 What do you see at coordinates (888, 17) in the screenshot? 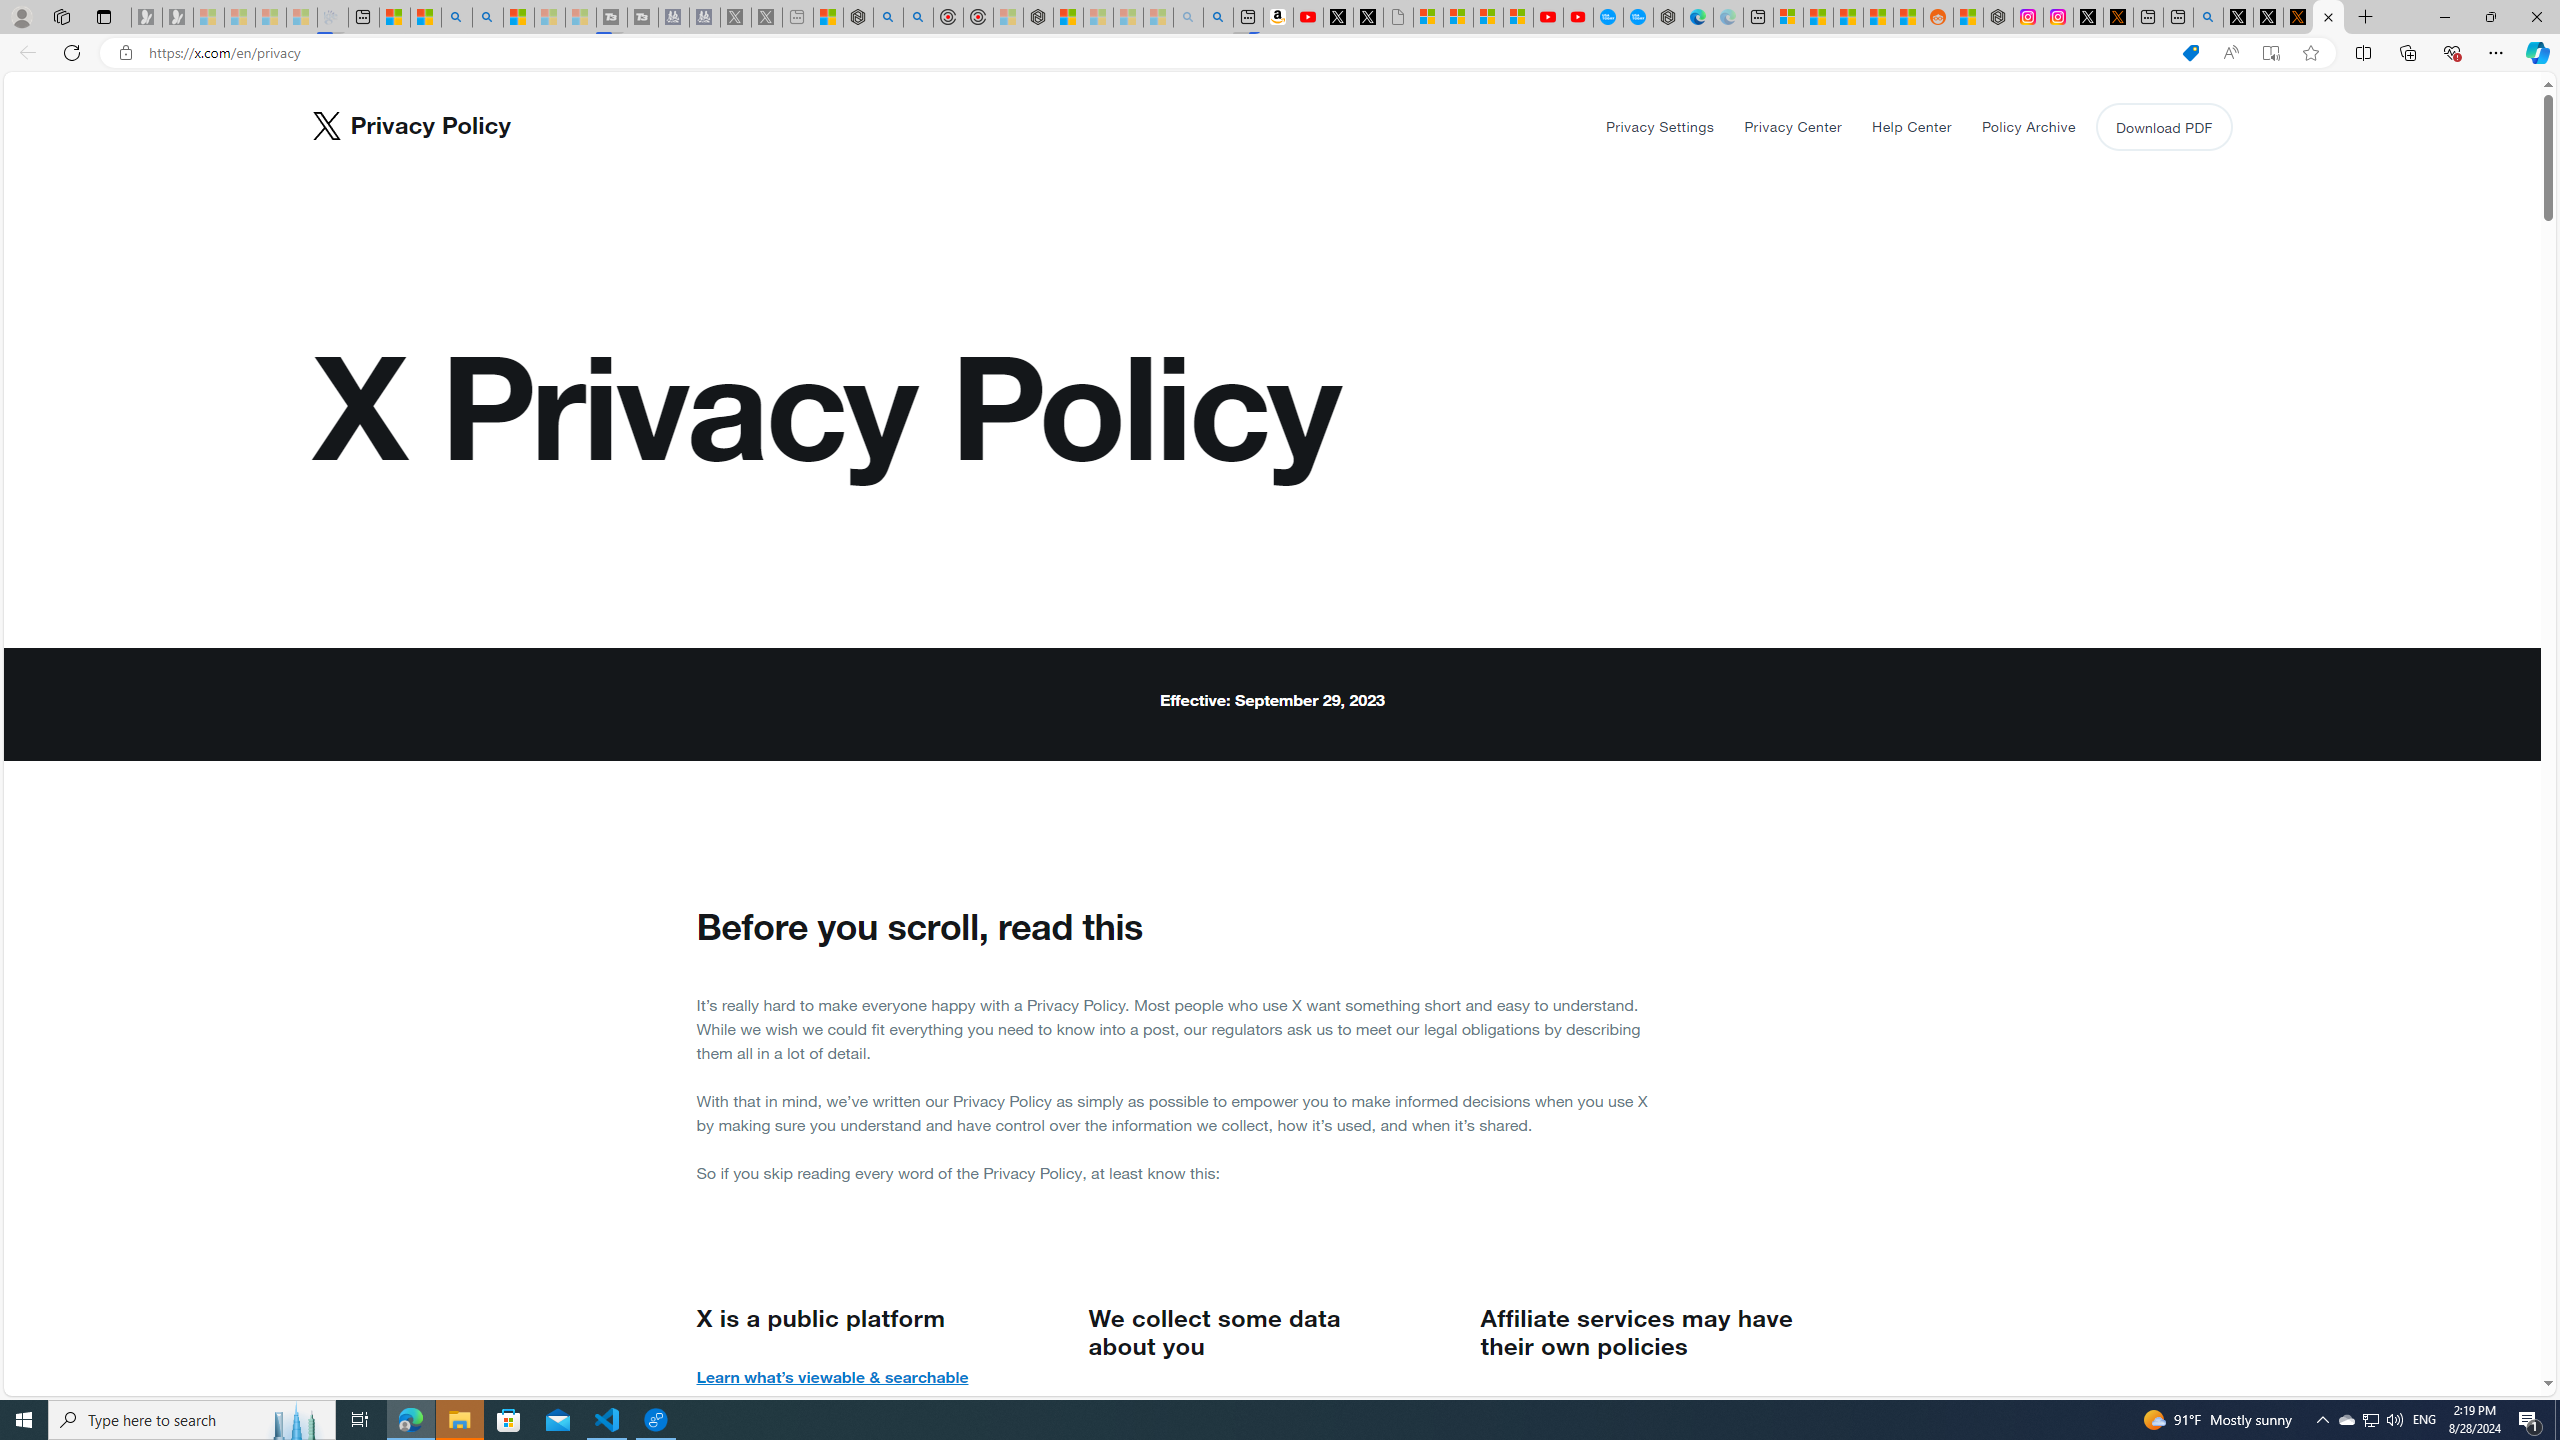
I see `poe - Search` at bounding box center [888, 17].